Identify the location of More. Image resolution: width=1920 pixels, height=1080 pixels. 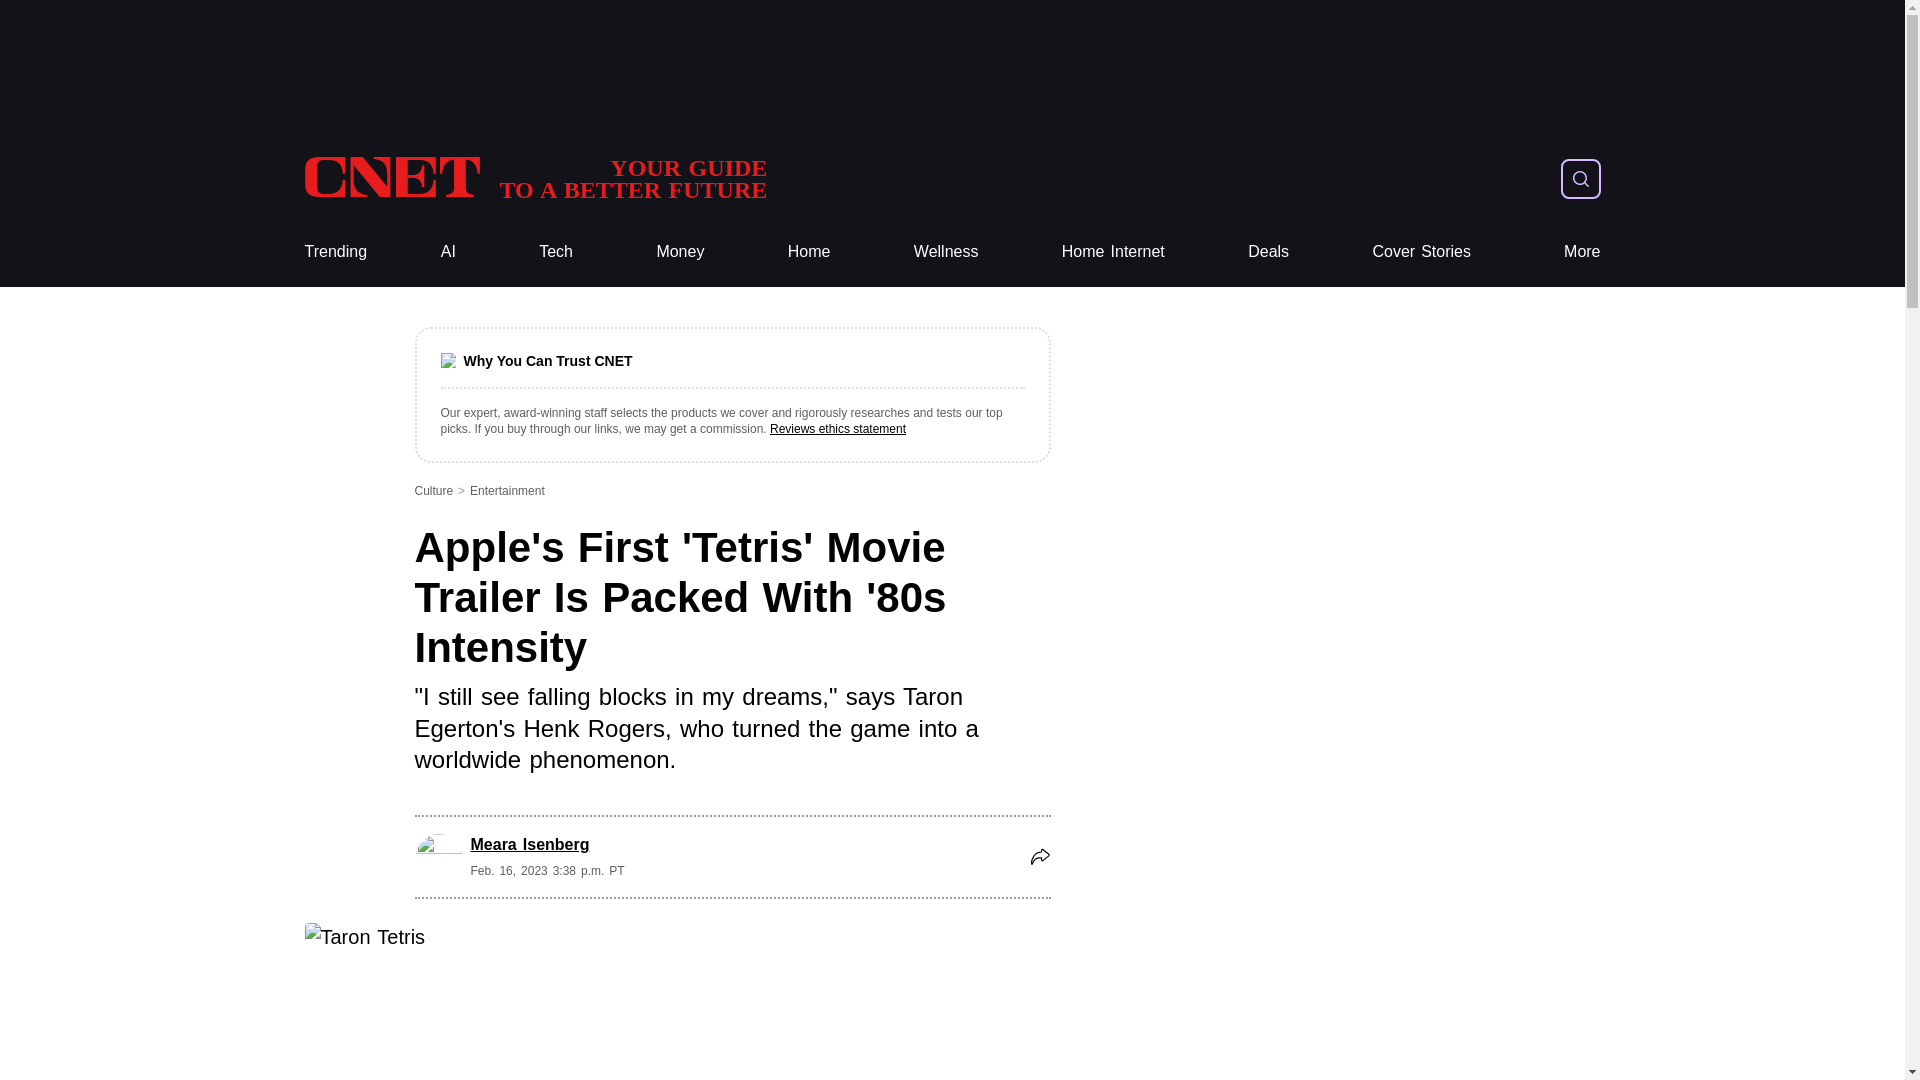
(680, 252).